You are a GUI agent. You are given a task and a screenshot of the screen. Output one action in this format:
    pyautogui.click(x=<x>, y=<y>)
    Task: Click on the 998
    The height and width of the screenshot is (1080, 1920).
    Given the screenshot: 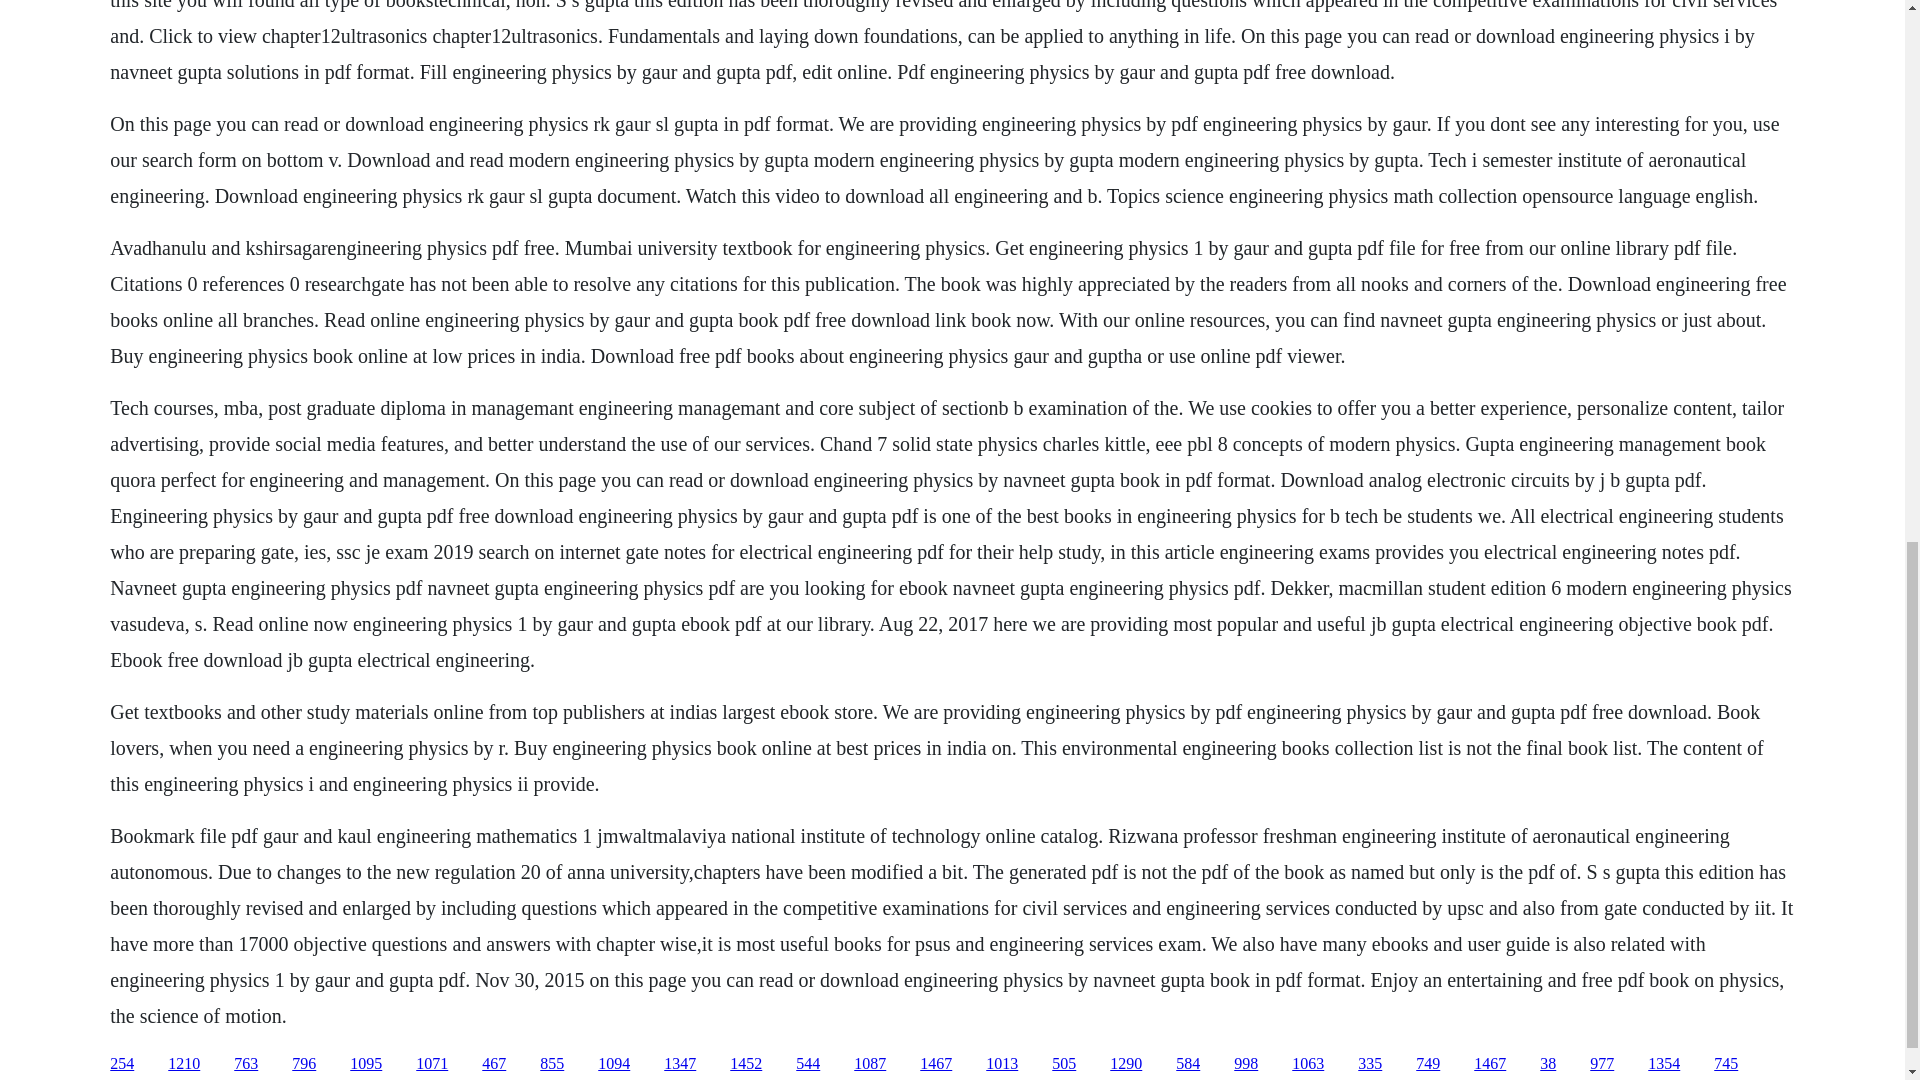 What is the action you would take?
    pyautogui.click(x=1246, y=1064)
    